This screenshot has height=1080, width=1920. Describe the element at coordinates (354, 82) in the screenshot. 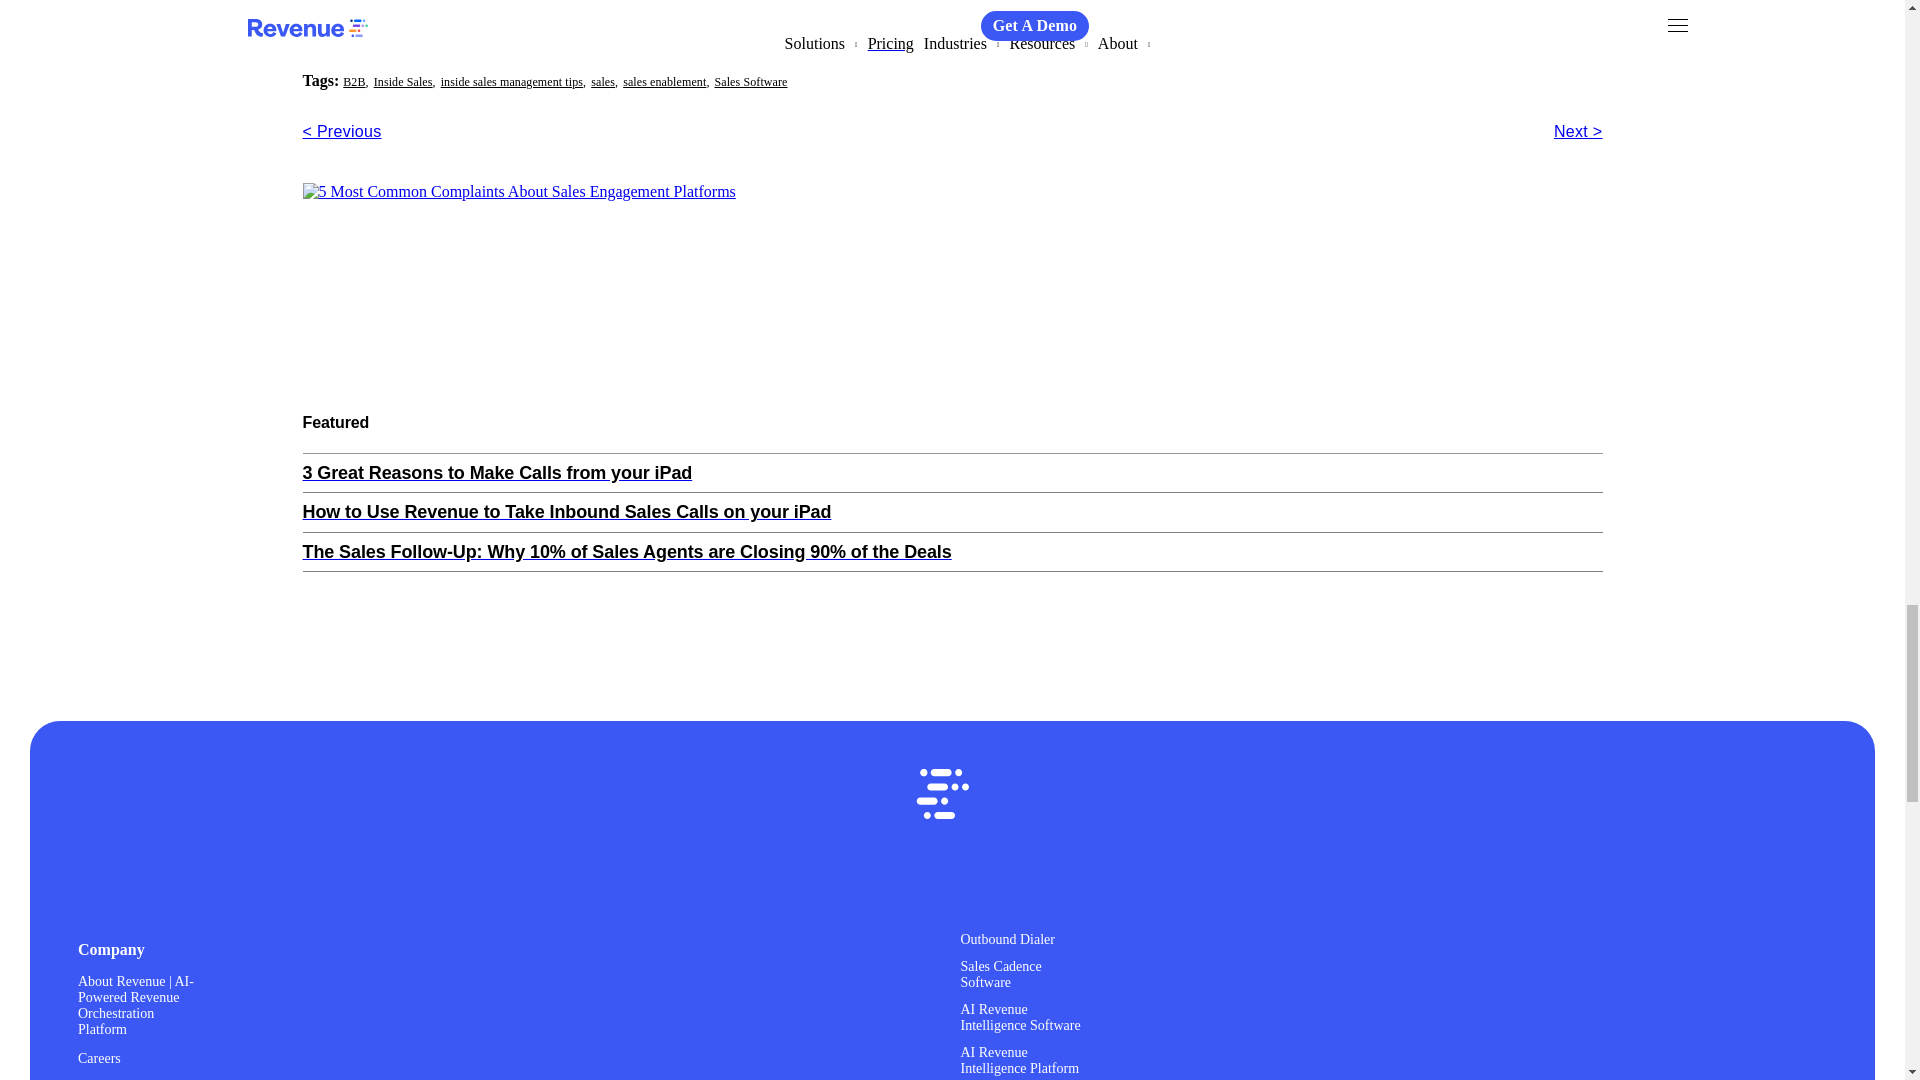

I see `B2B` at that location.